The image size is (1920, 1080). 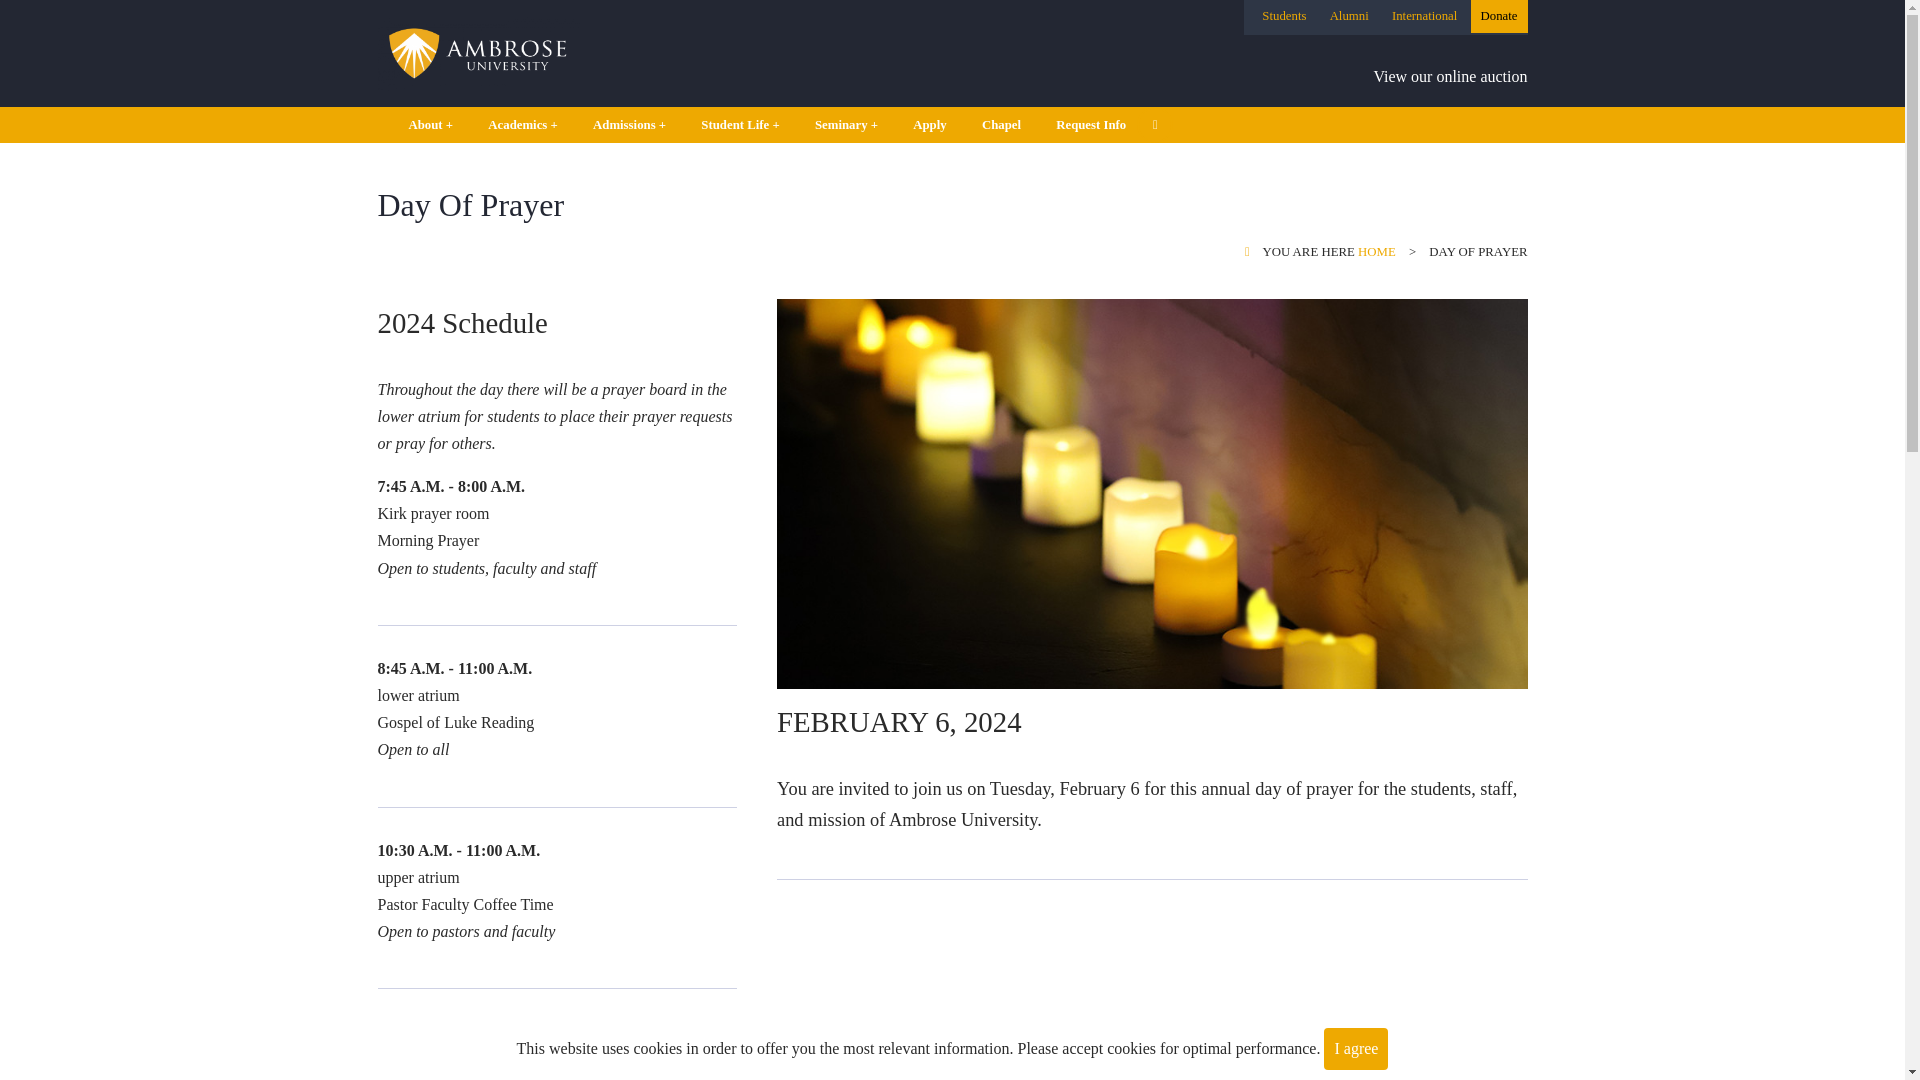 I want to click on Alumni, so click(x=1349, y=15).